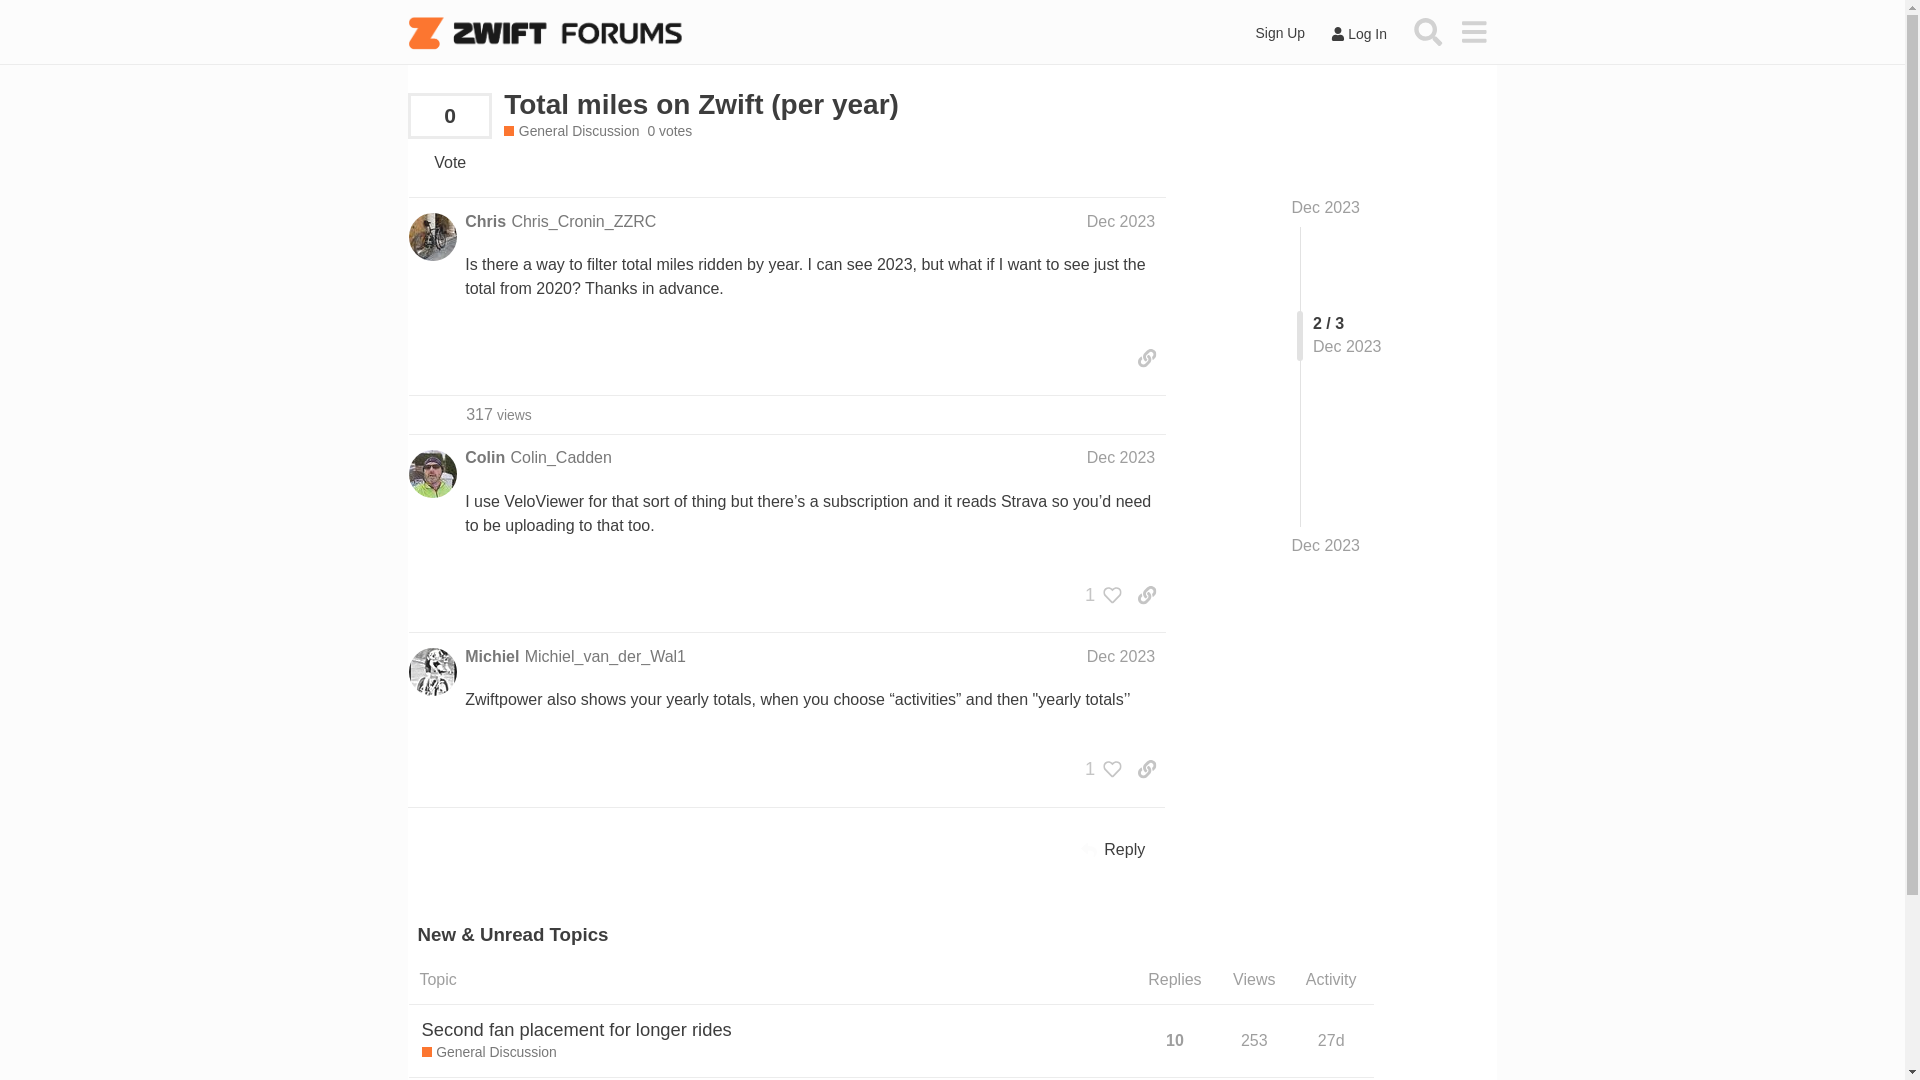 Image resolution: width=1920 pixels, height=1080 pixels. Describe the element at coordinates (1326, 545) in the screenshot. I see `Jump to the last post` at that location.